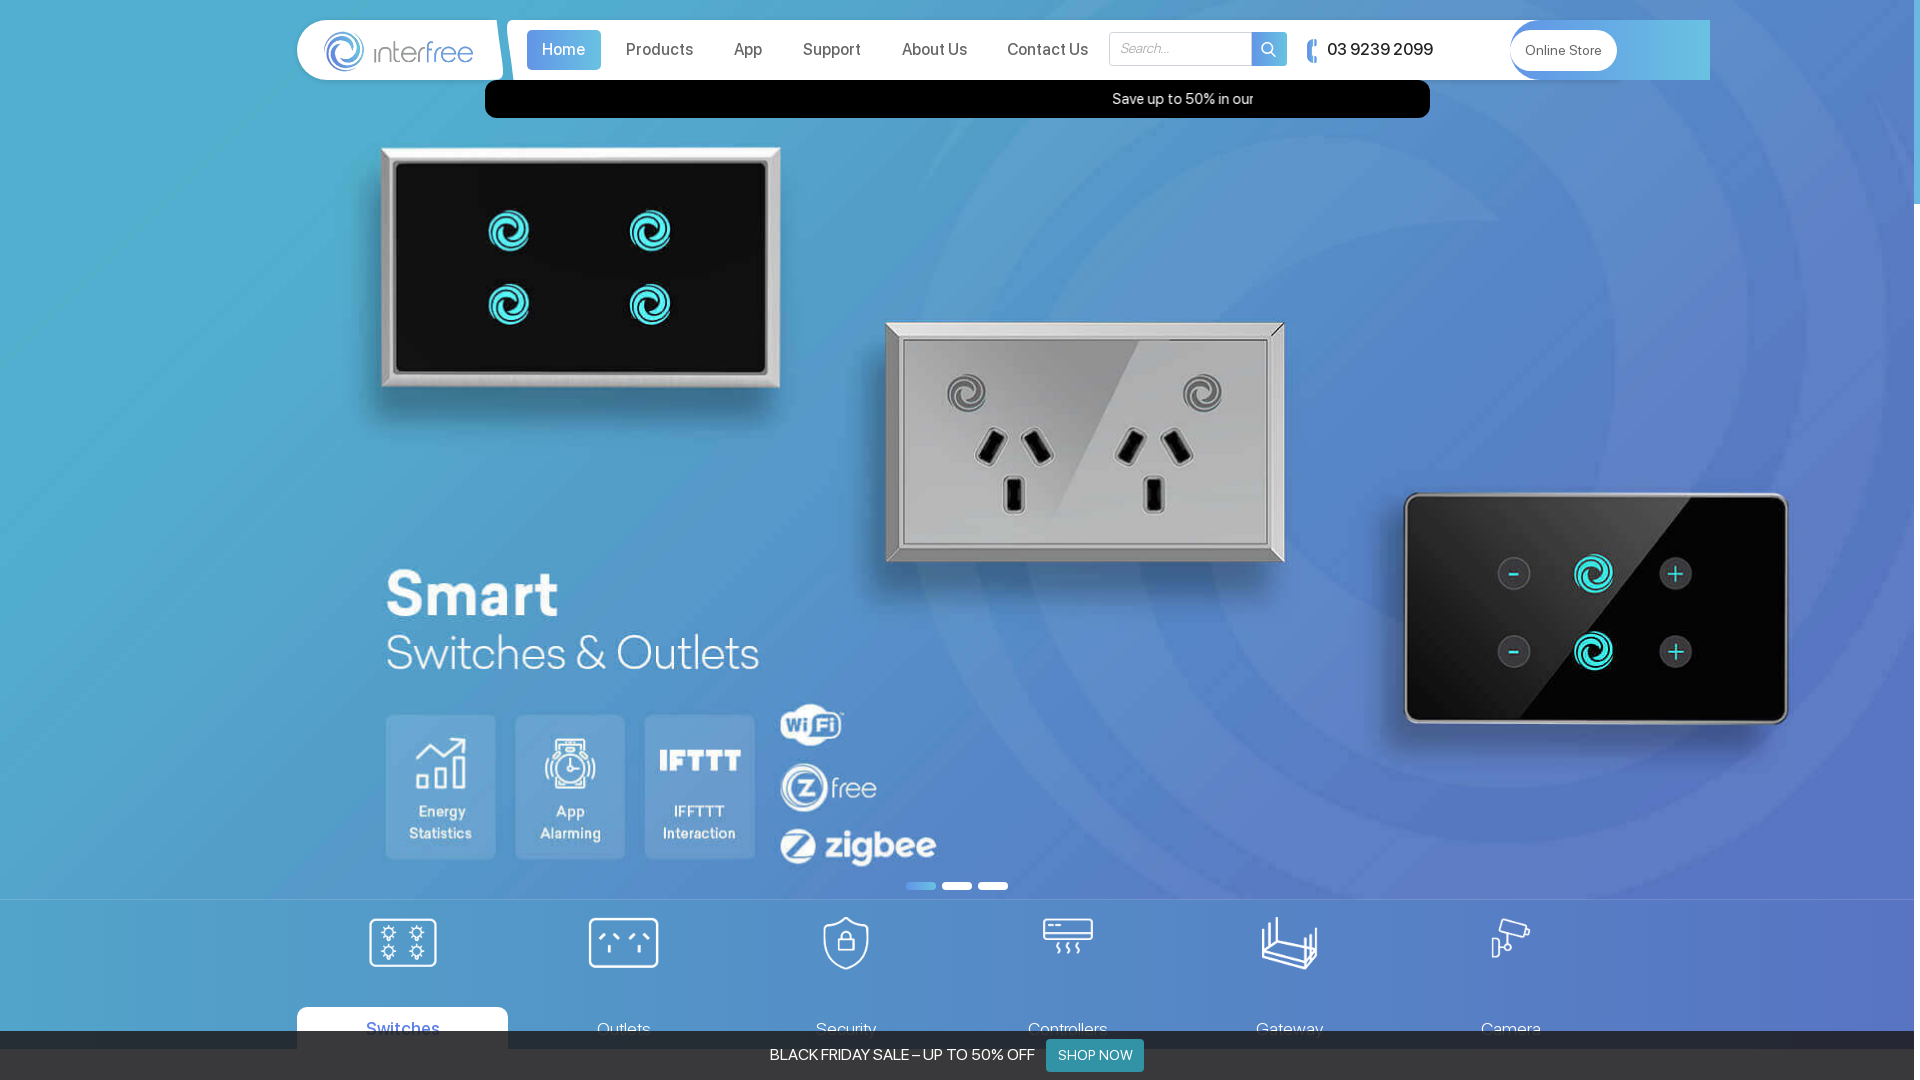 The image size is (1920, 1080). What do you see at coordinates (624, 975) in the screenshot?
I see `Outlets` at bounding box center [624, 975].